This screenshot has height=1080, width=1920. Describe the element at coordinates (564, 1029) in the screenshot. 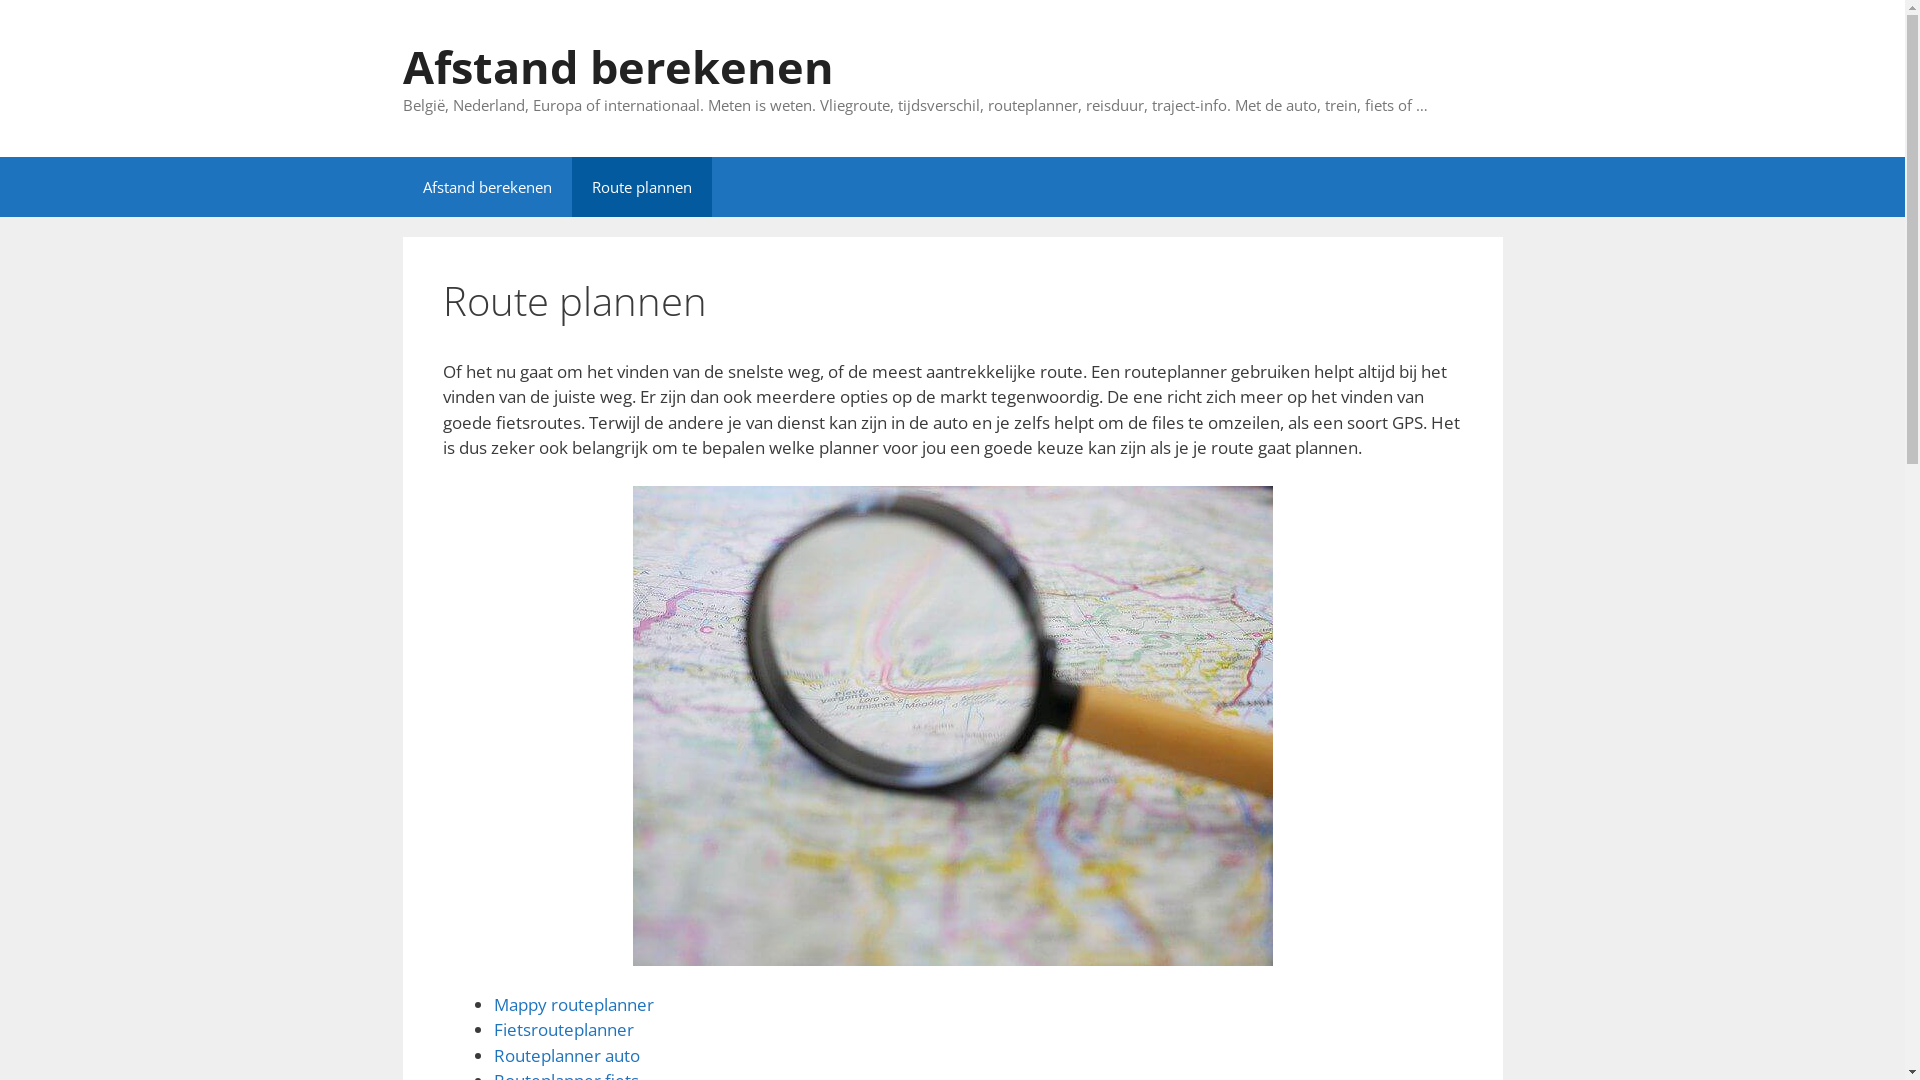

I see `Fietsrouteplanner` at that location.